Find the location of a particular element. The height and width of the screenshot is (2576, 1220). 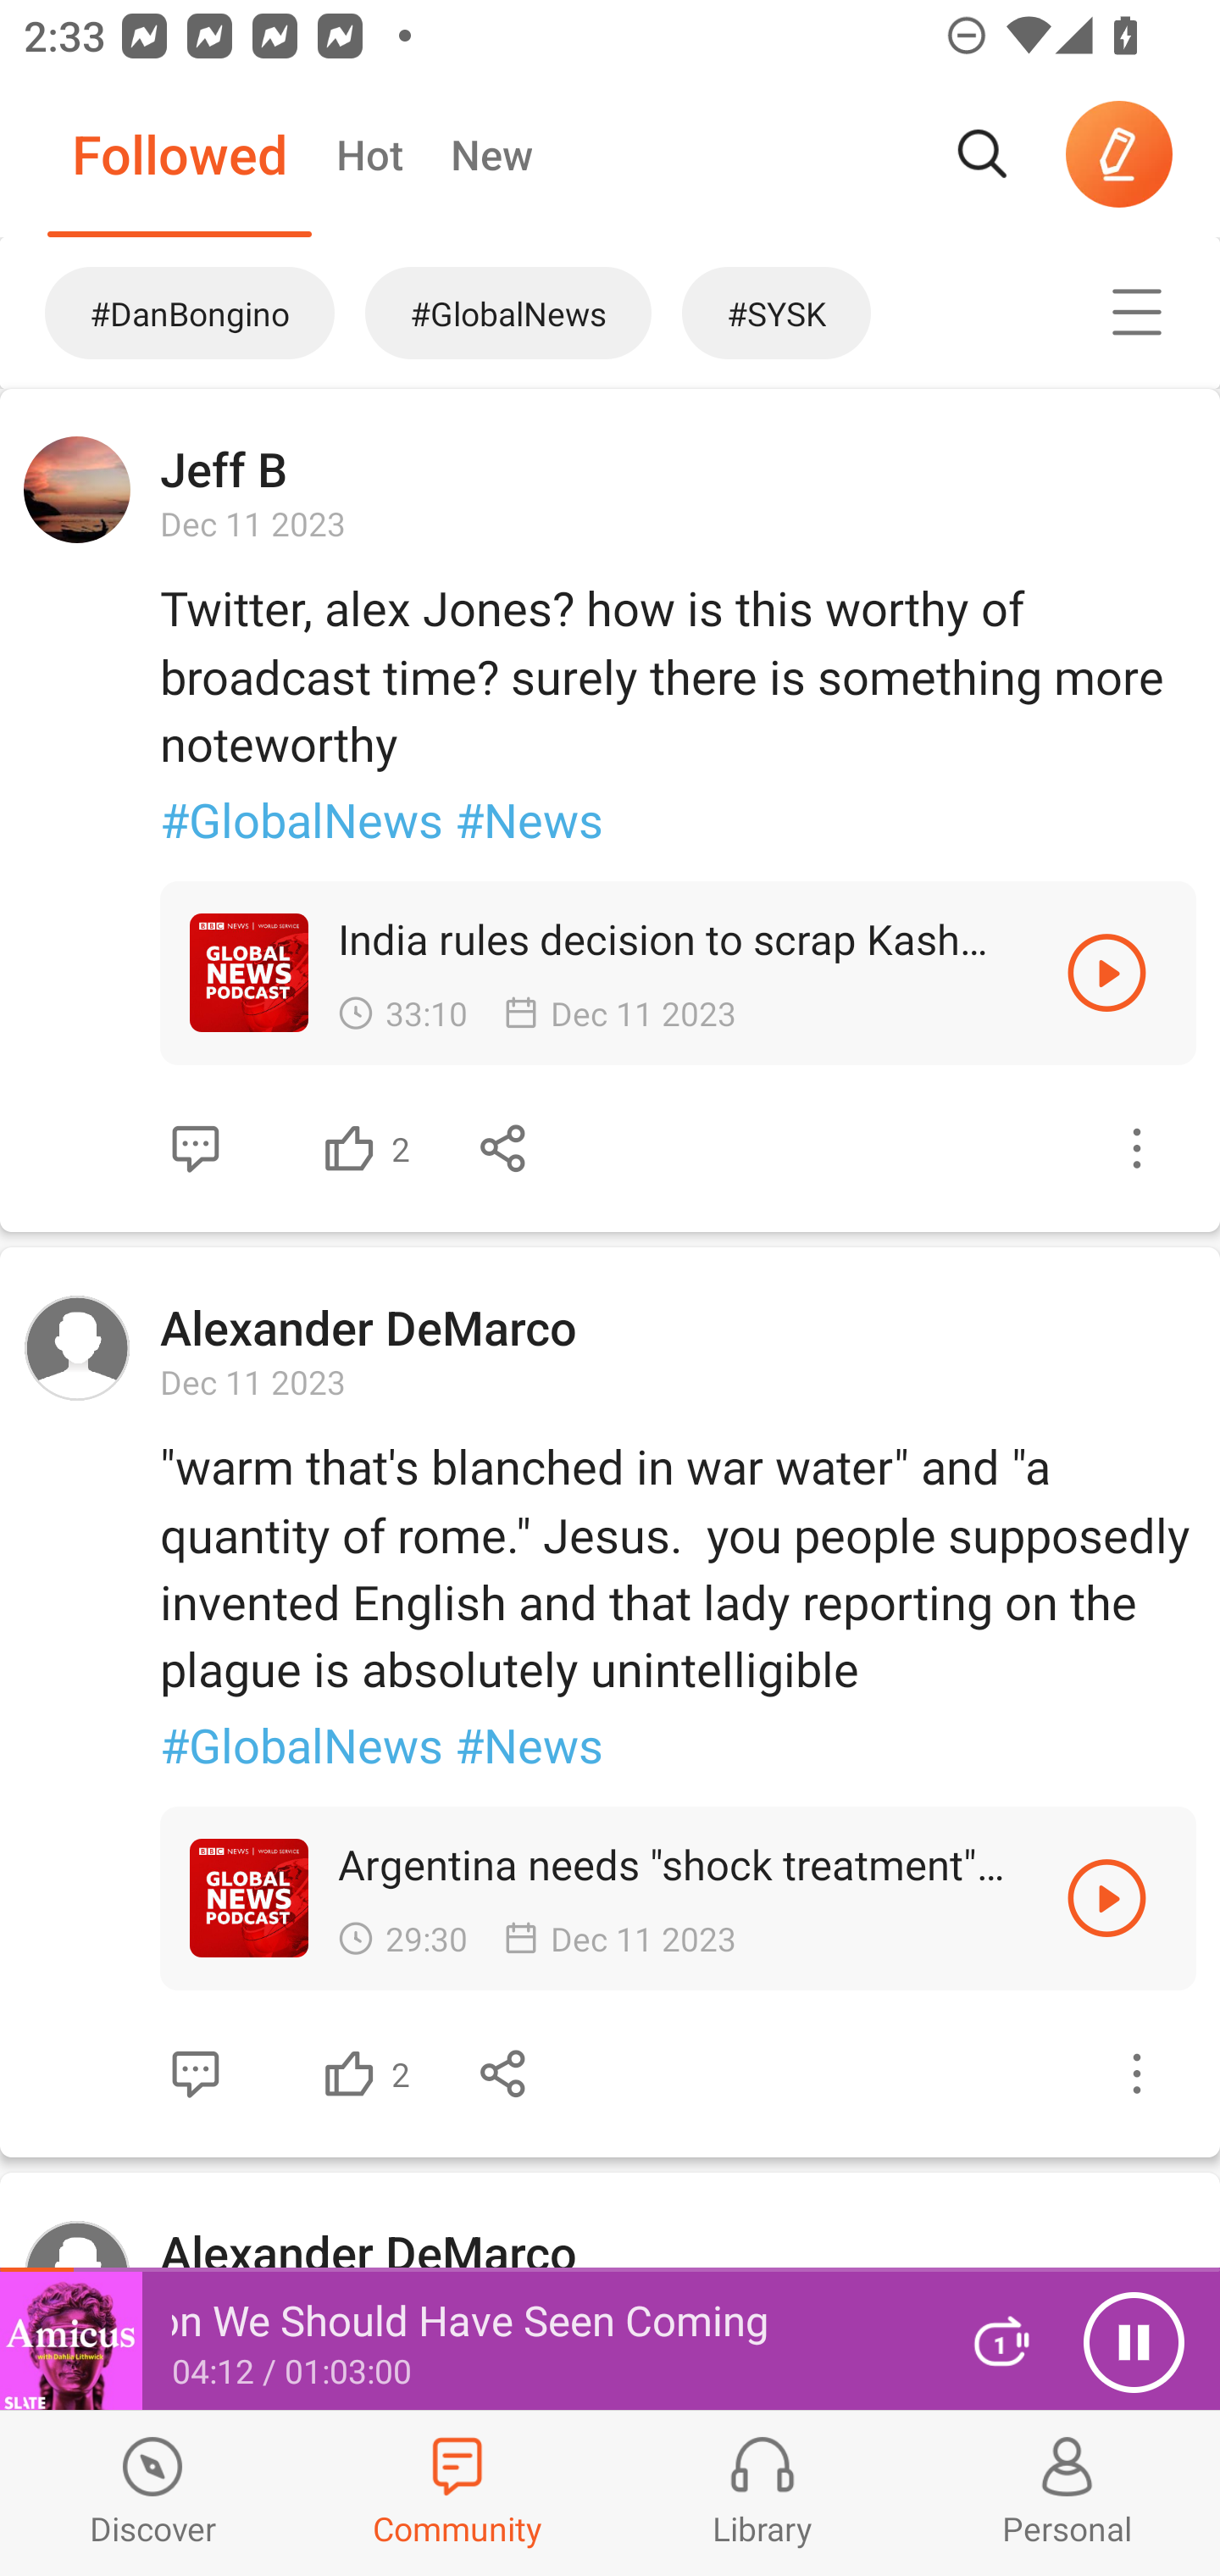

Pause is located at coordinates (1134, 2342).